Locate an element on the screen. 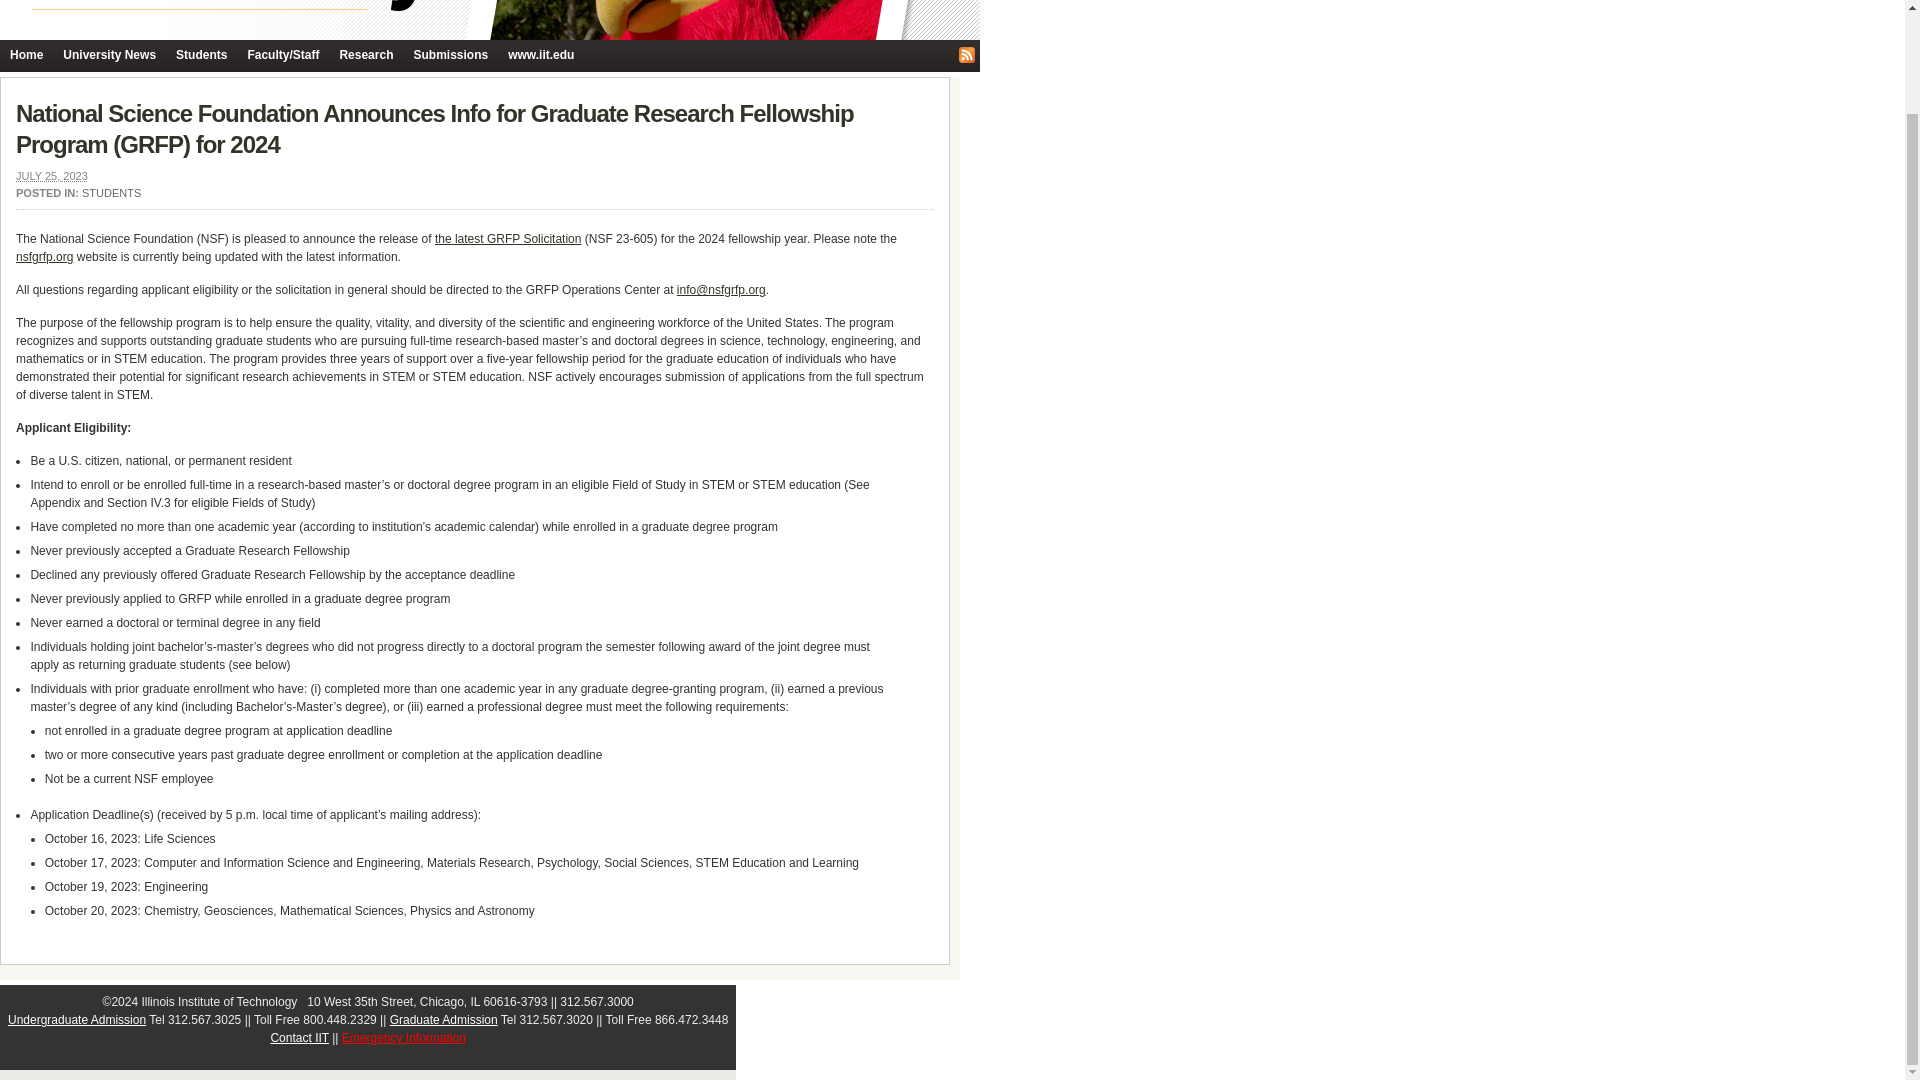 This screenshot has height=1080, width=1920. Emergency Information is located at coordinates (404, 1038).